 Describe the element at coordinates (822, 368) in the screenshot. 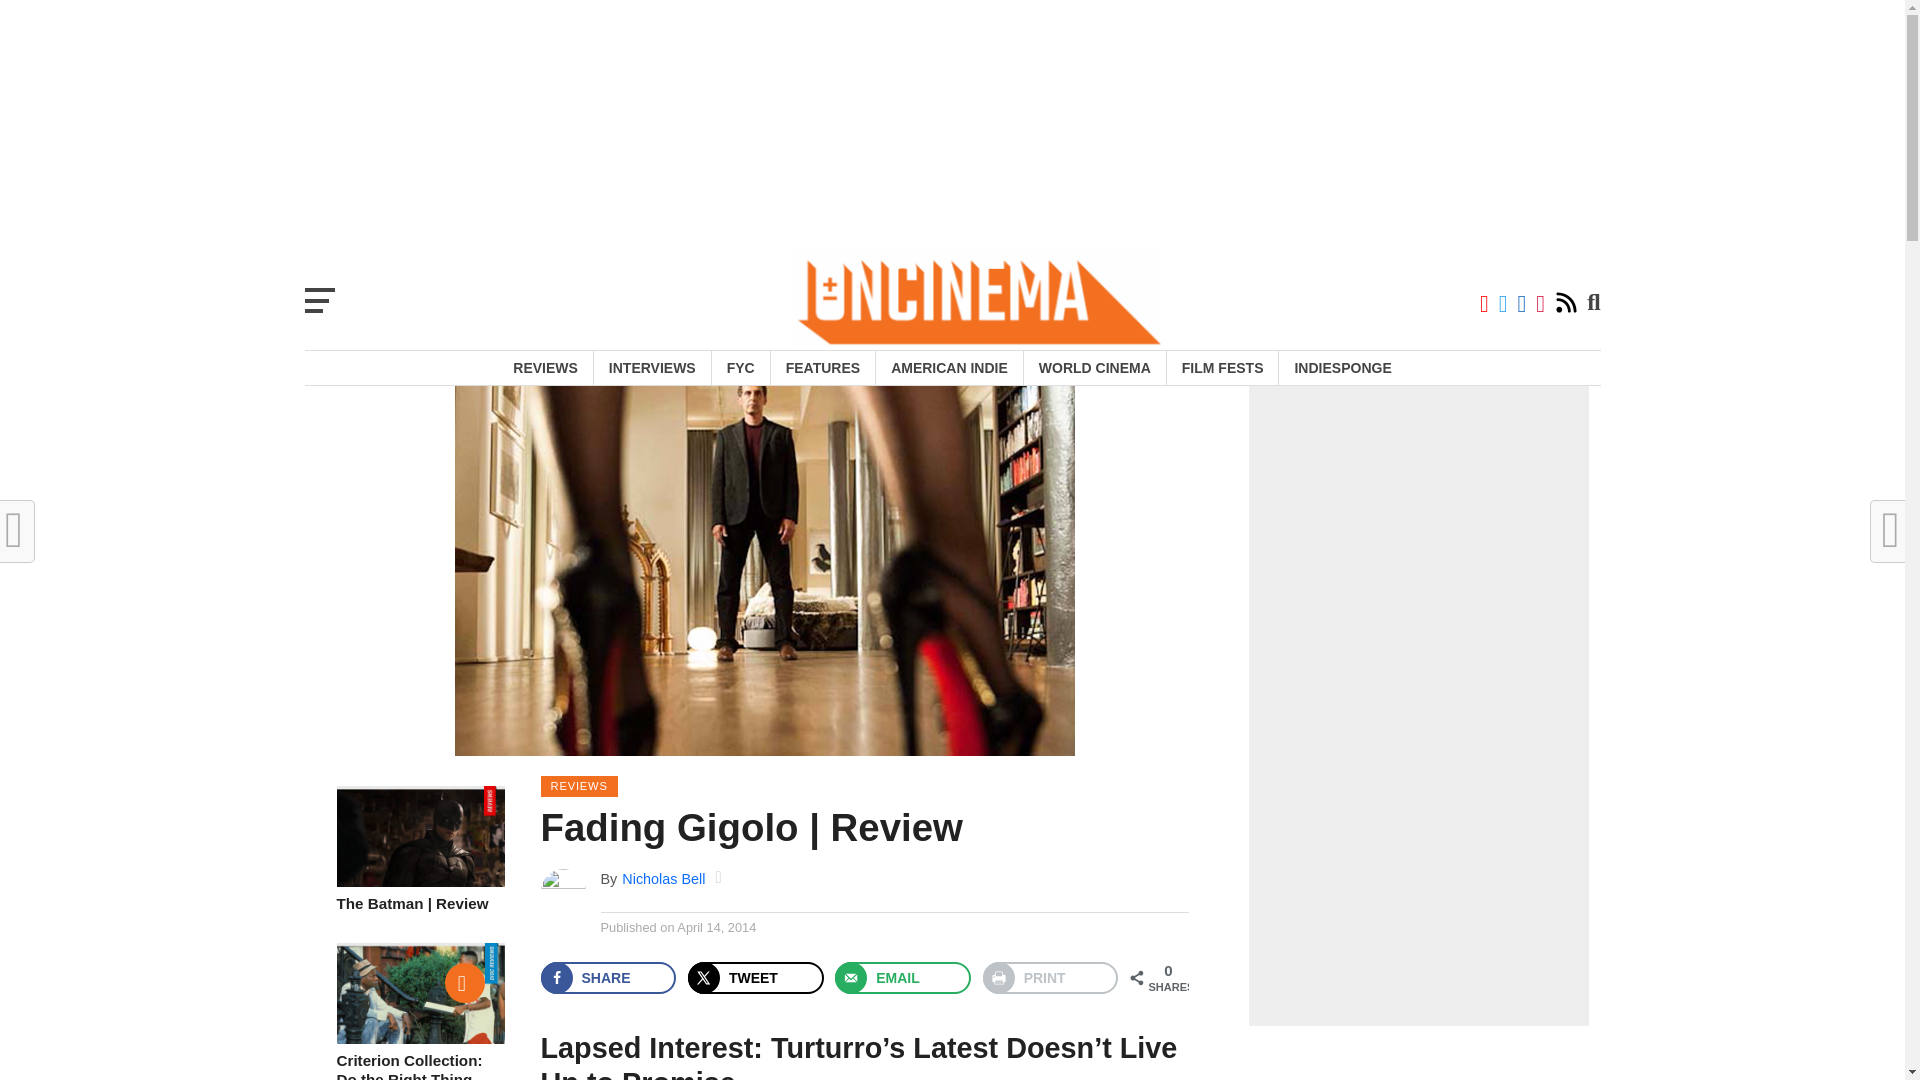

I see `FEATURES` at that location.